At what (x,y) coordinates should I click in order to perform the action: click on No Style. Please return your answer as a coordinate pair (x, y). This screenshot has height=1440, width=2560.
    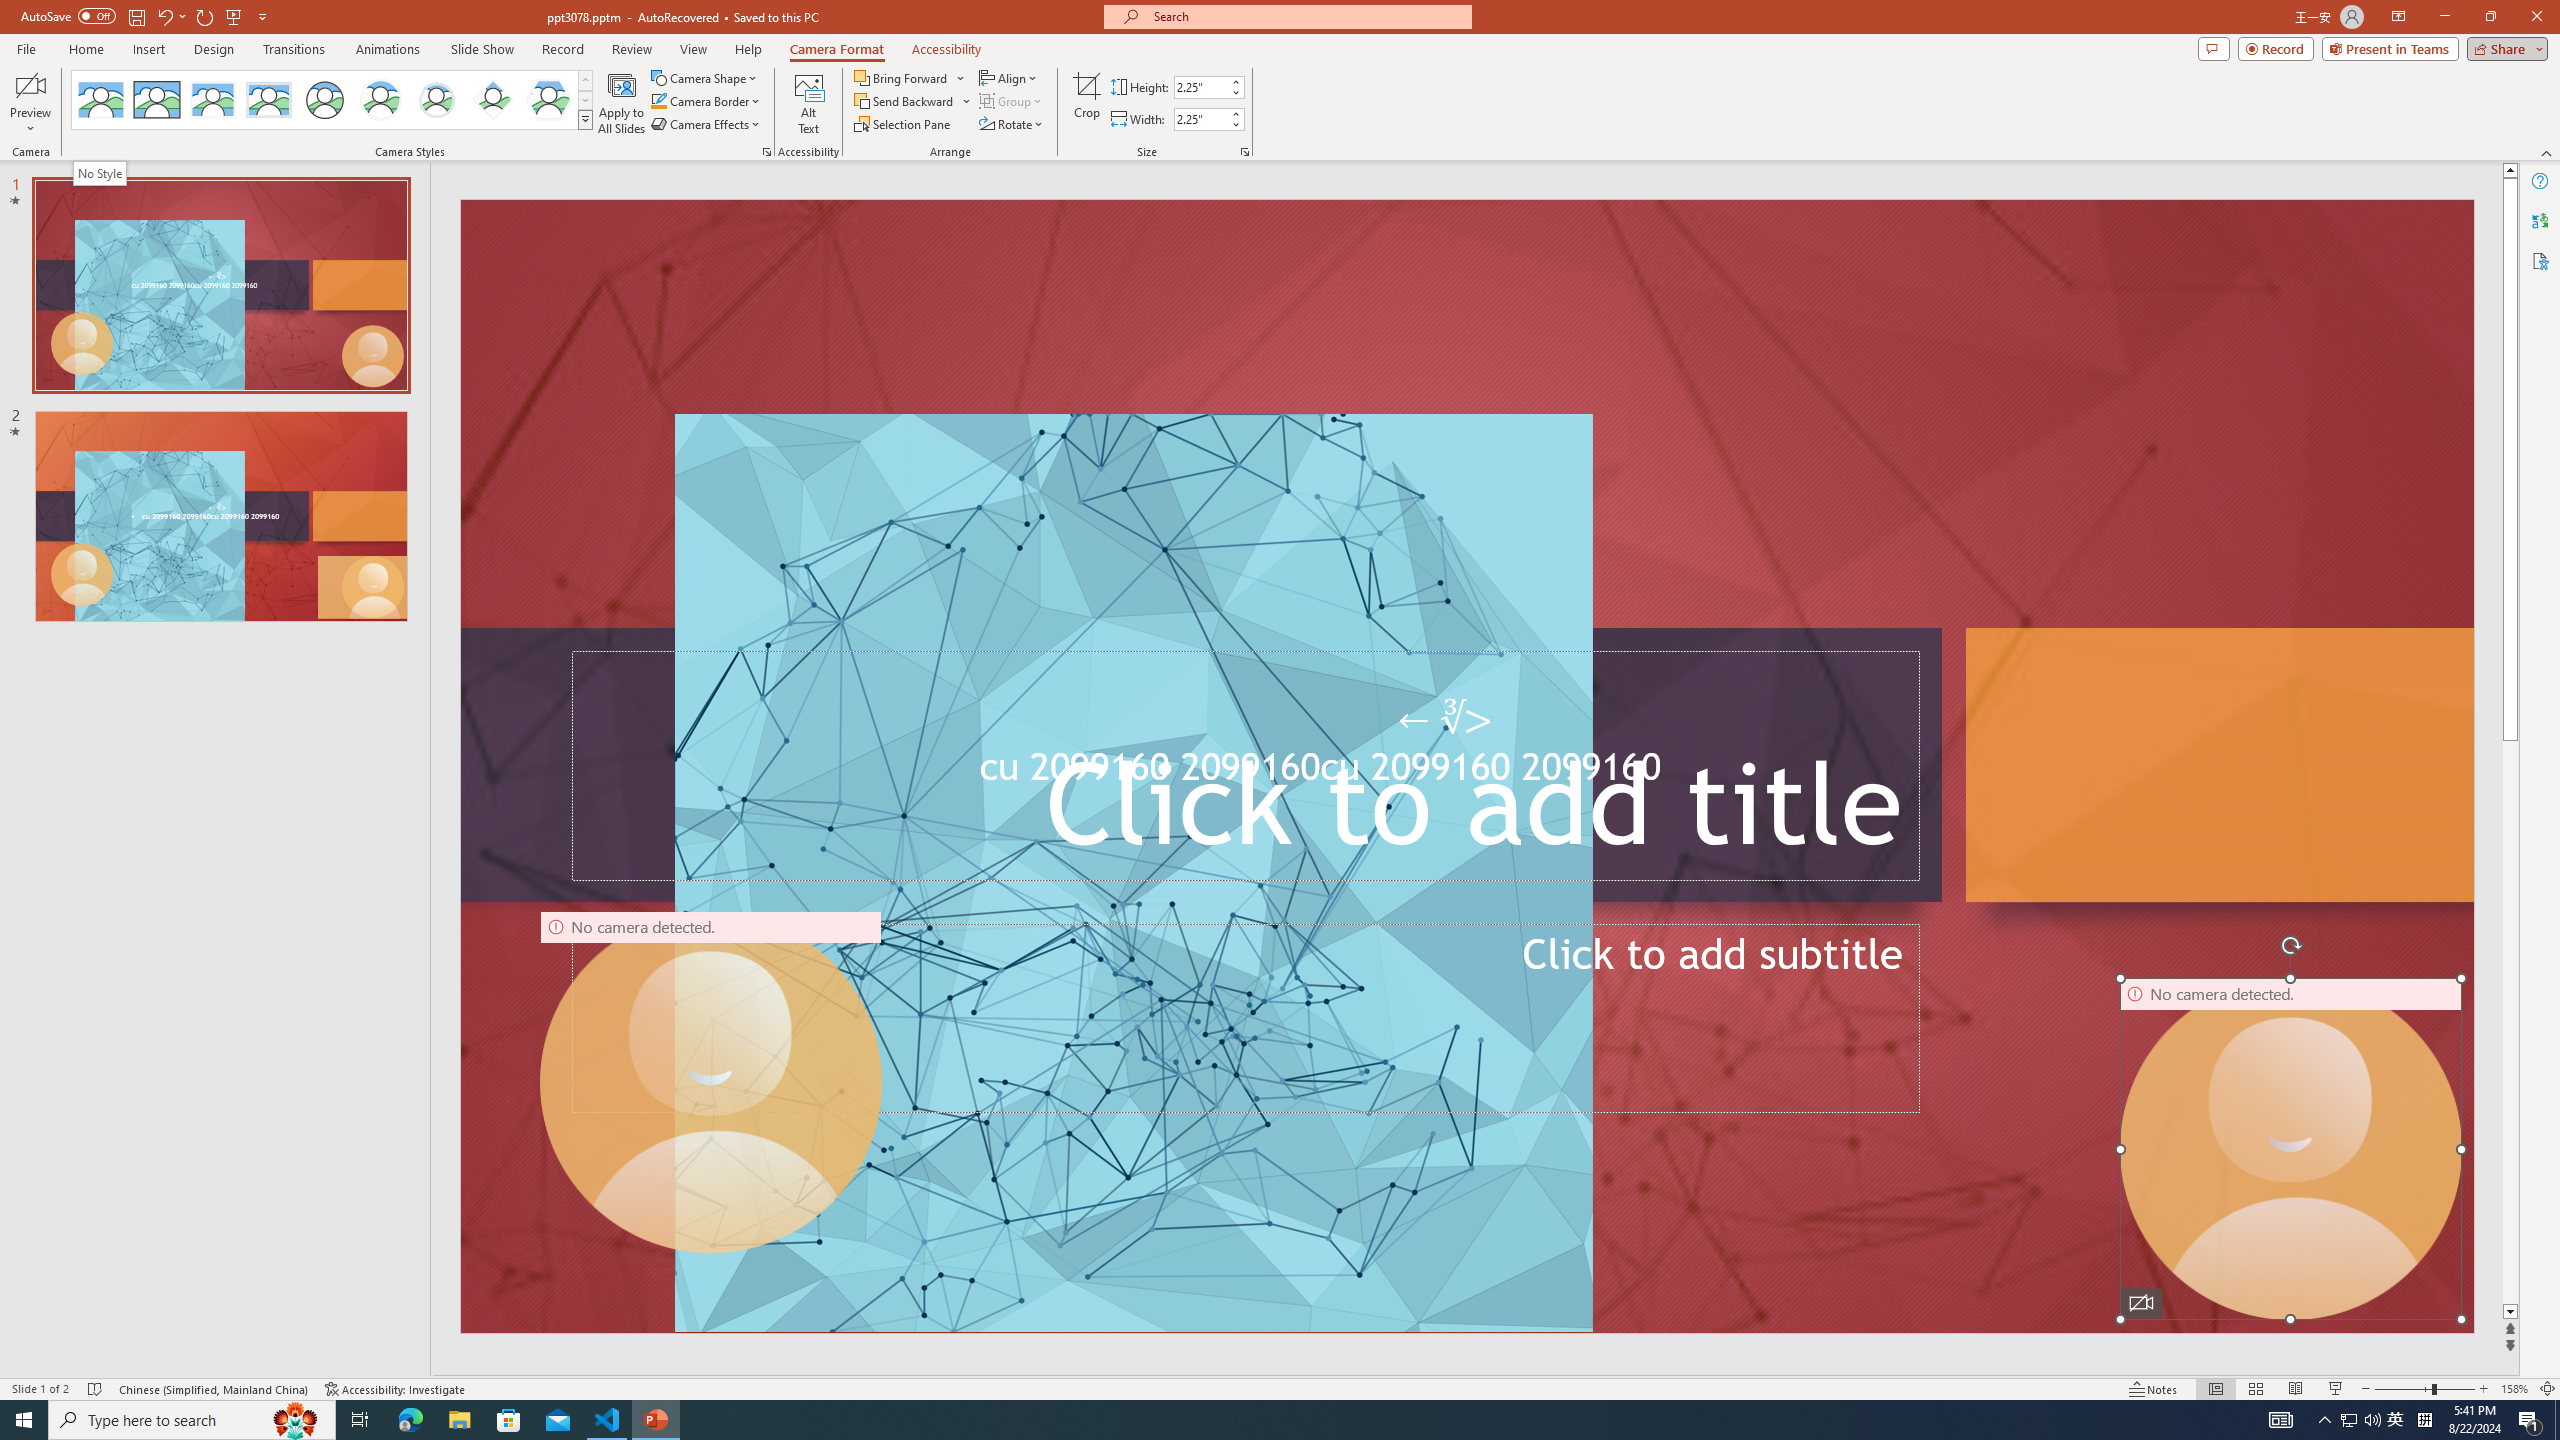
    Looking at the image, I should click on (101, 100).